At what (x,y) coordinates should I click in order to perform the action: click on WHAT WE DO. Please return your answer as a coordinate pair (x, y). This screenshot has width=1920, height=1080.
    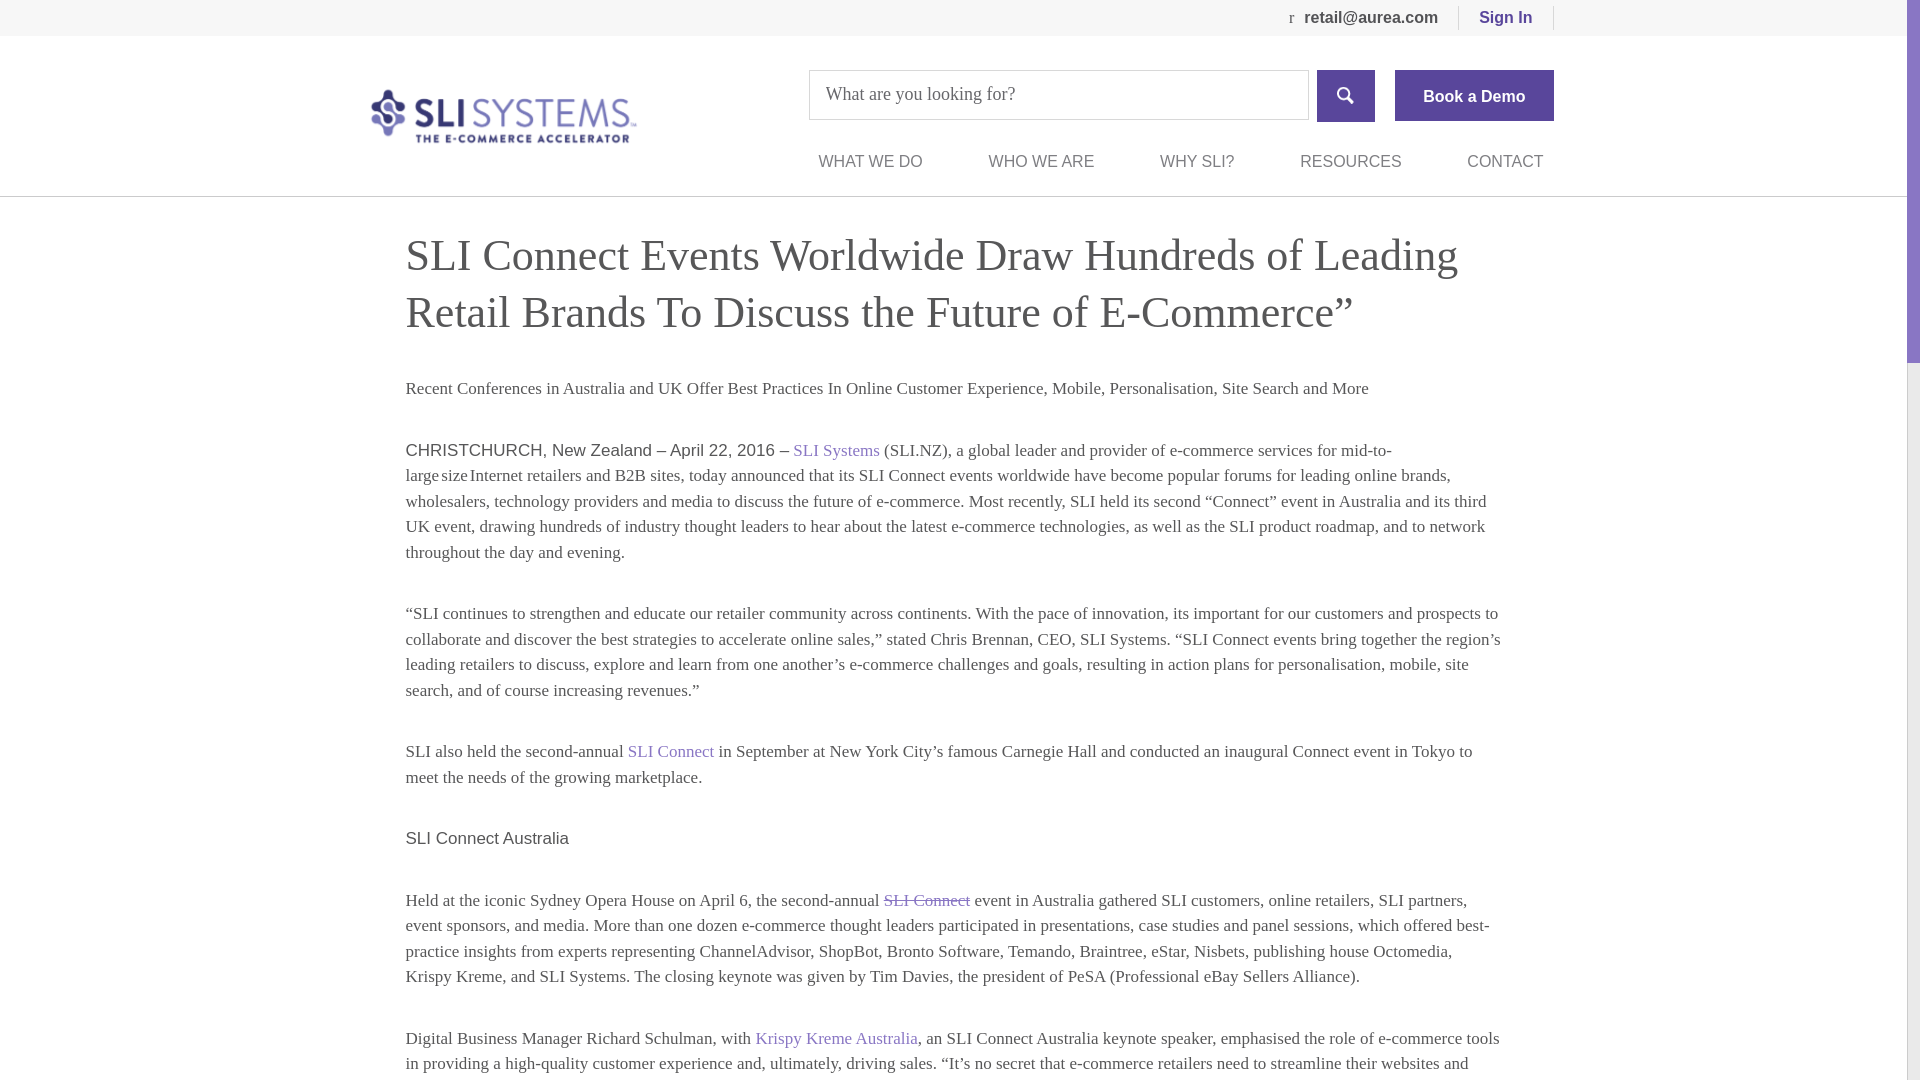
    Looking at the image, I should click on (869, 162).